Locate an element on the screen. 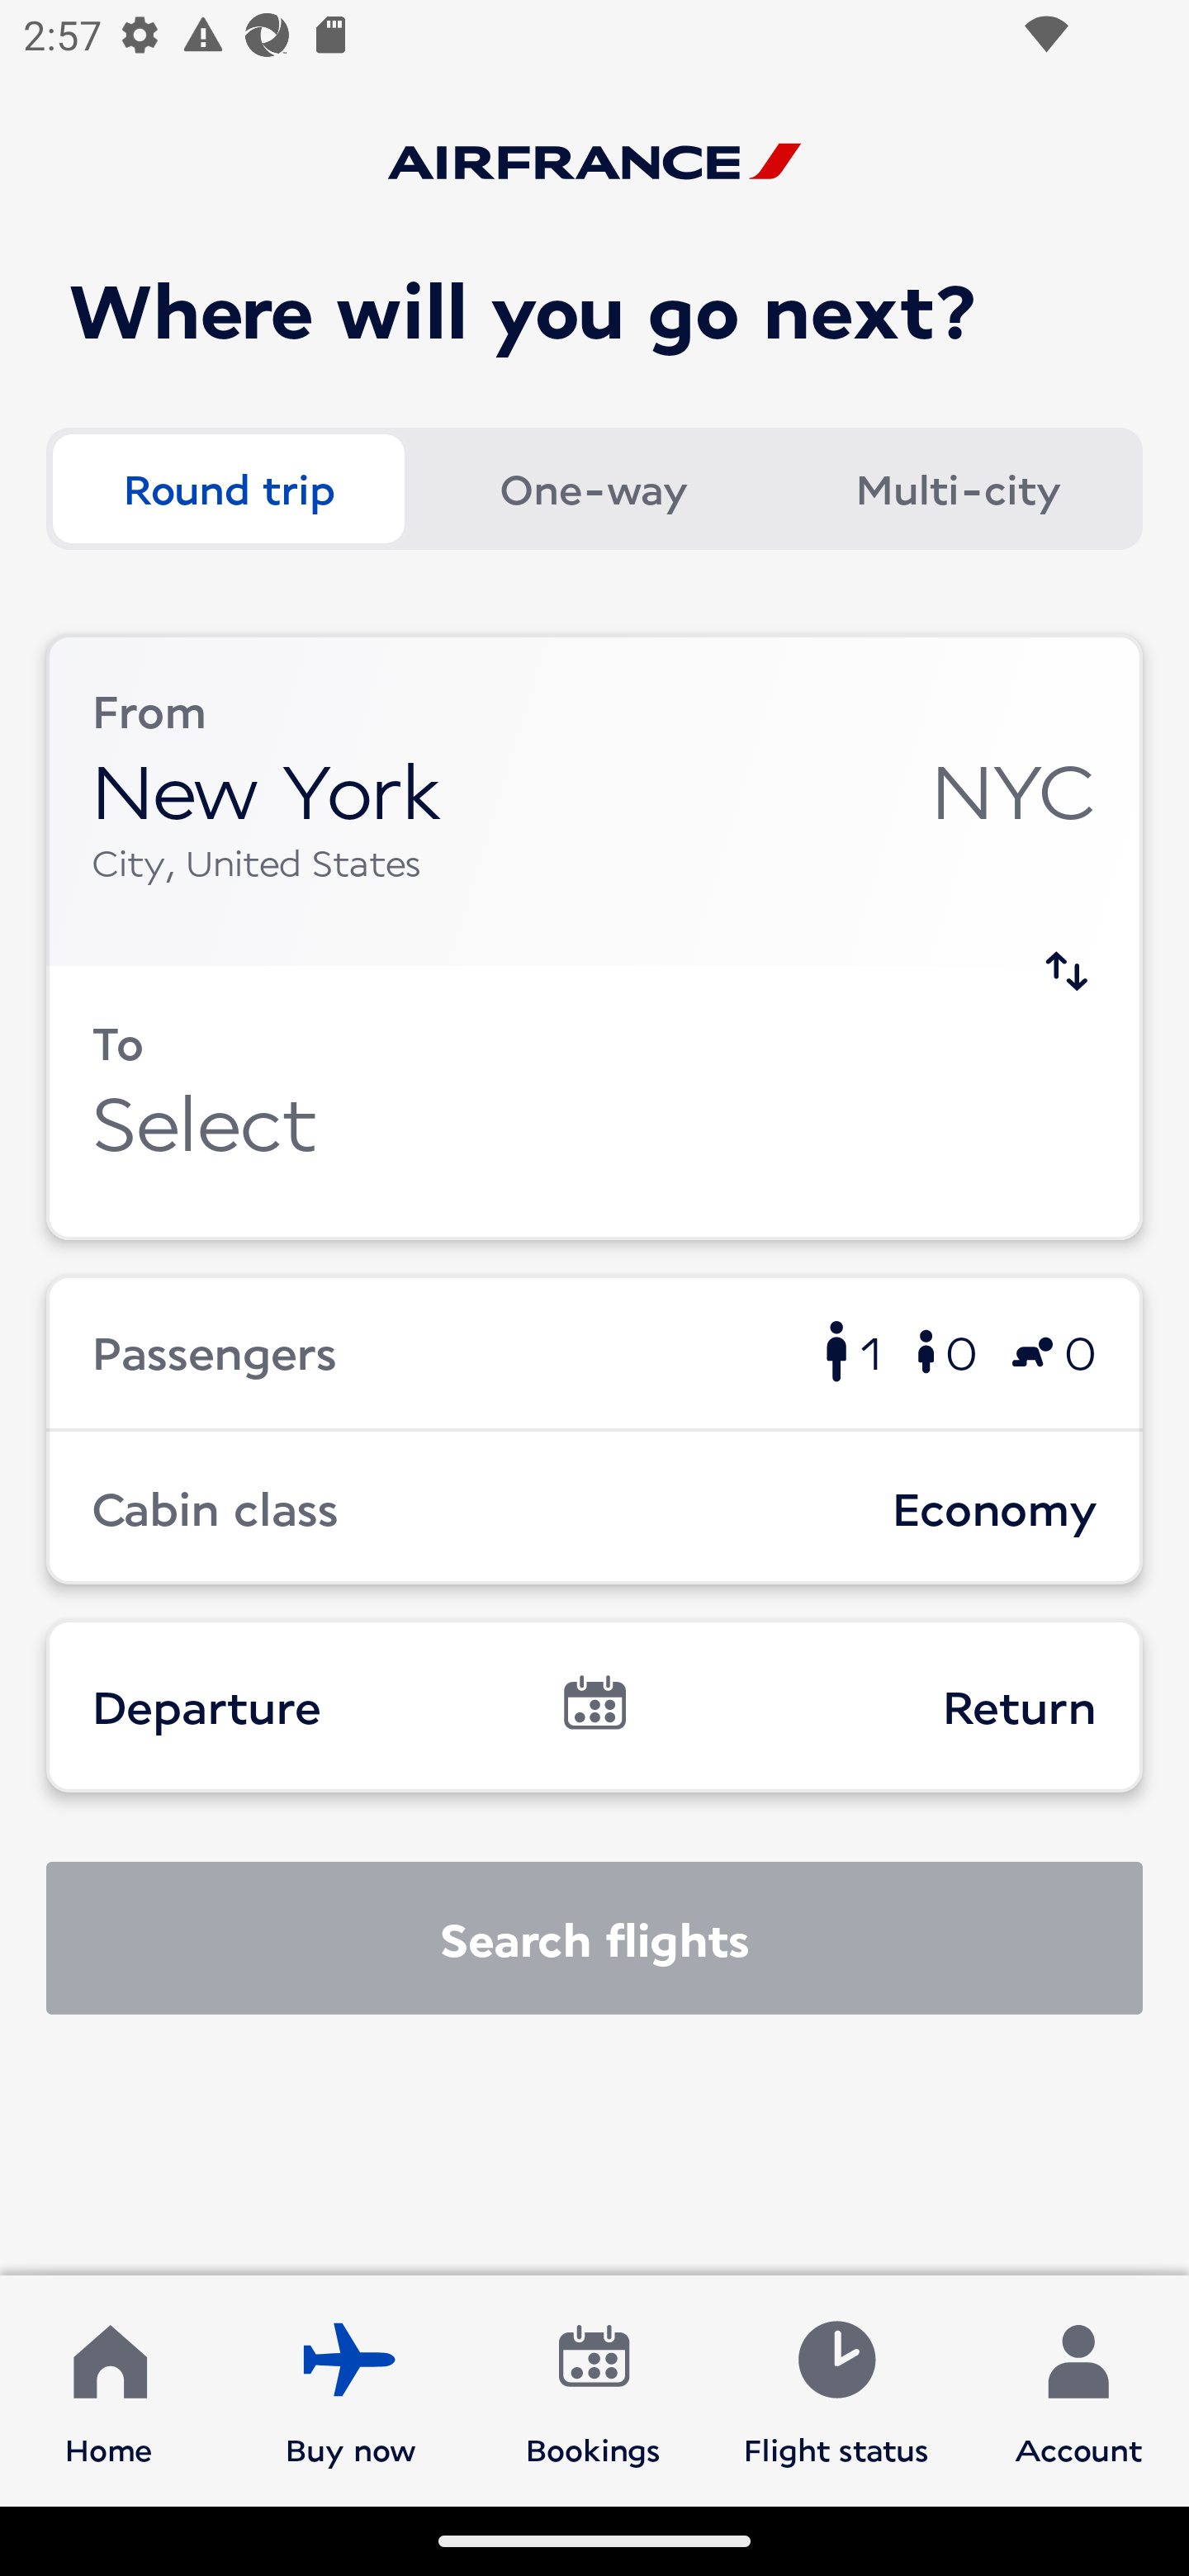 Image resolution: width=1189 pixels, height=2576 pixels. Round trip is located at coordinates (228, 489).